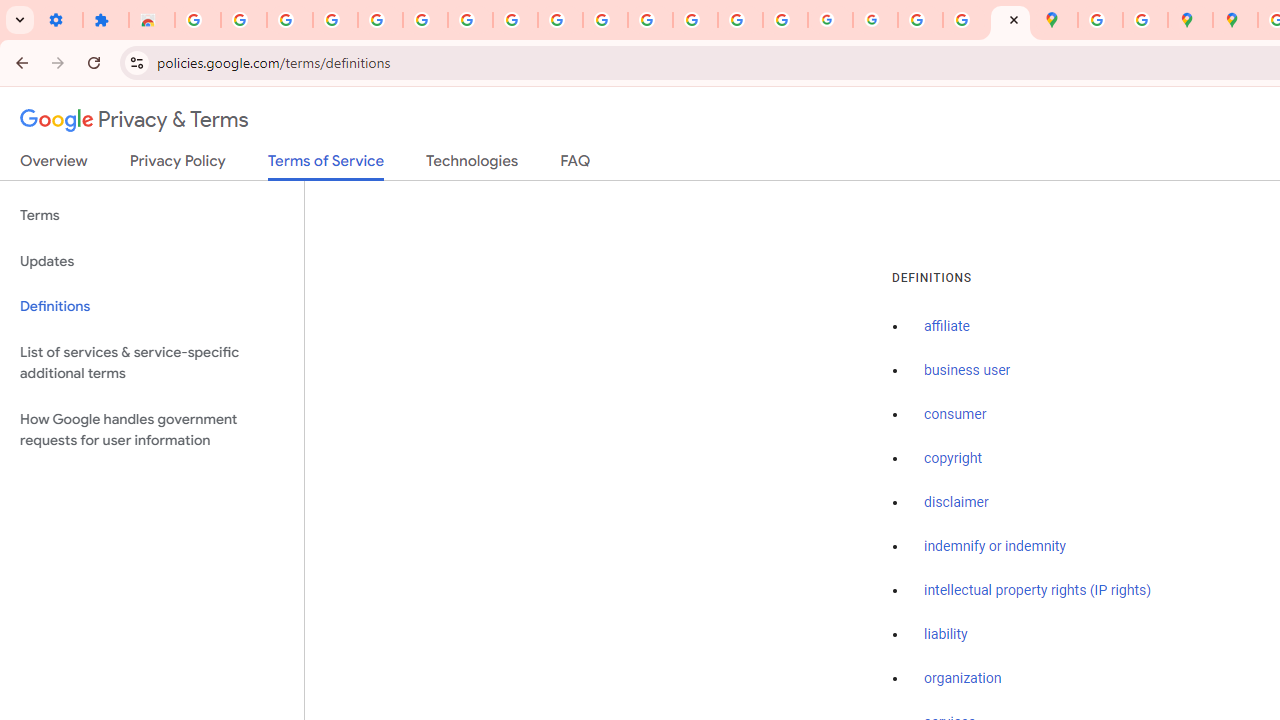 The image size is (1280, 720). What do you see at coordinates (1038, 590) in the screenshot?
I see `intellectual property rights (IP rights)` at bounding box center [1038, 590].